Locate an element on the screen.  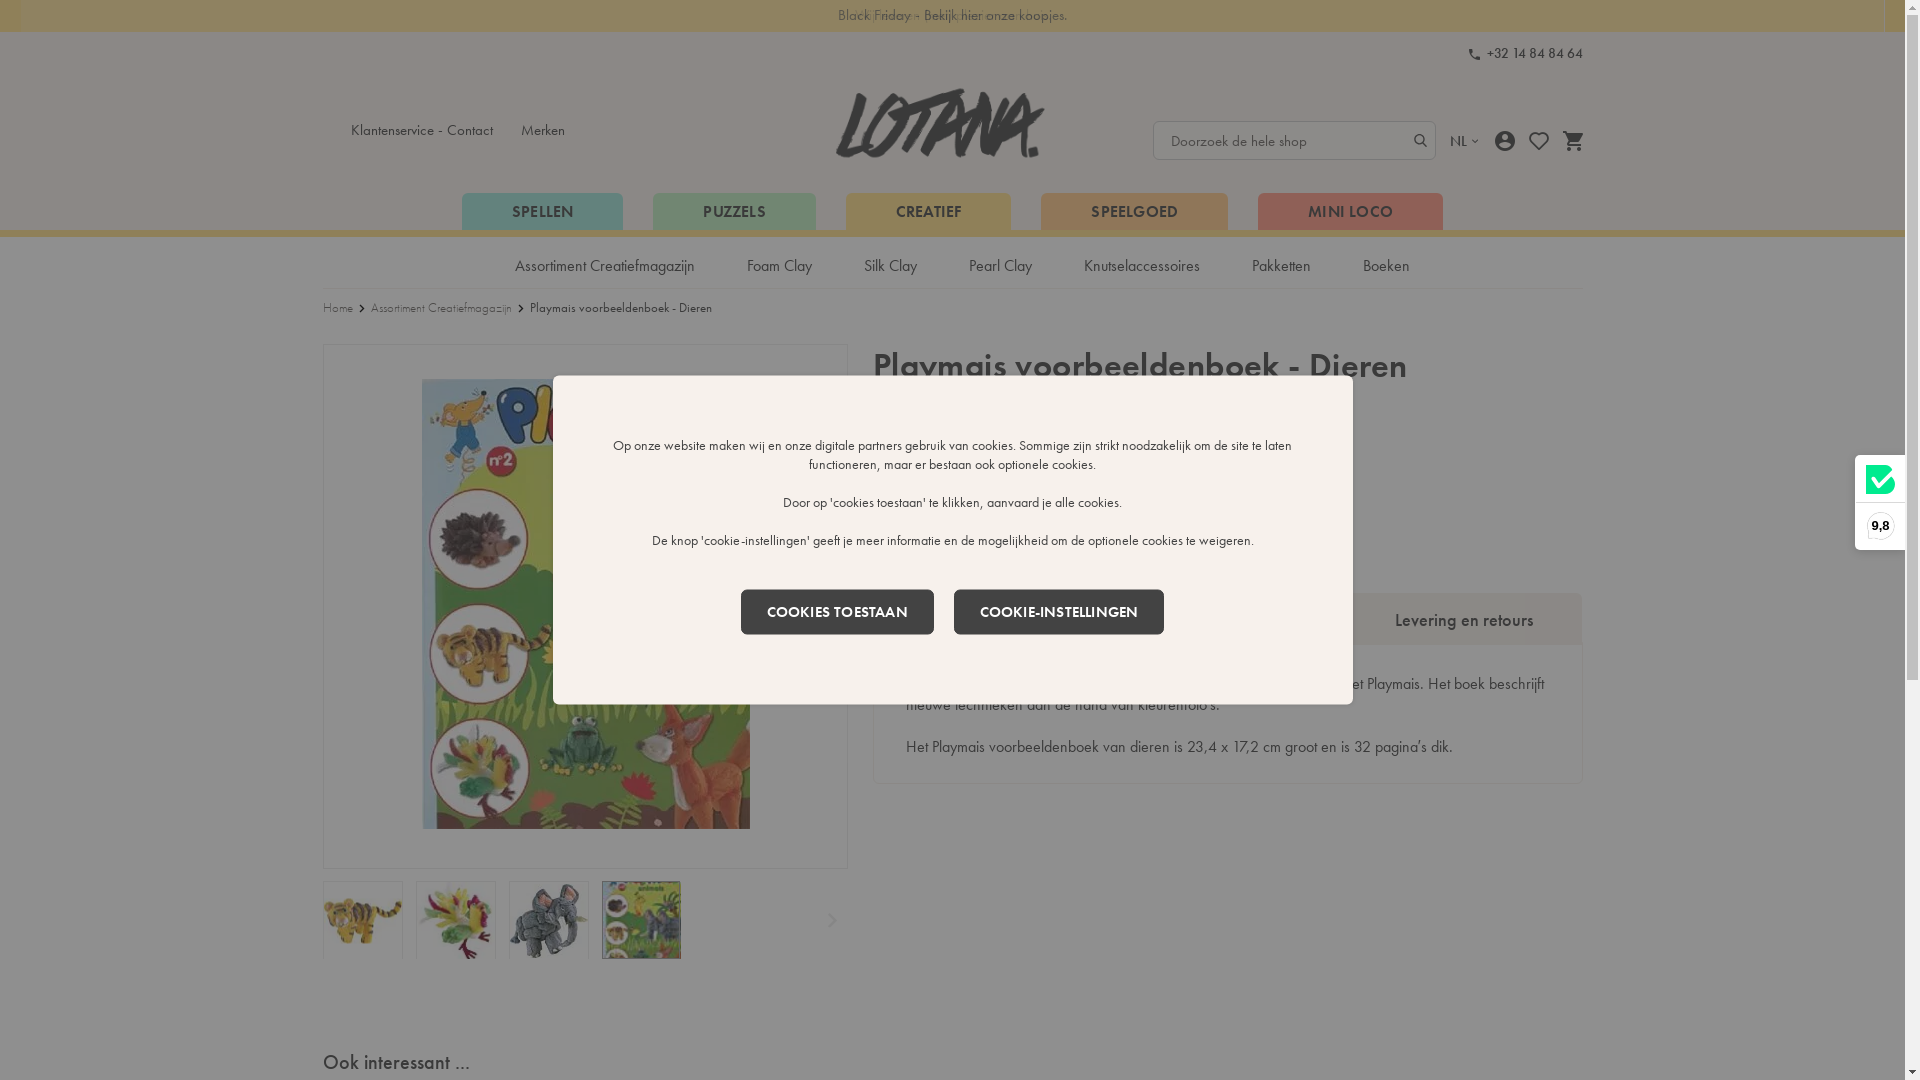
COOKIES TOESTAAN is located at coordinates (838, 612).